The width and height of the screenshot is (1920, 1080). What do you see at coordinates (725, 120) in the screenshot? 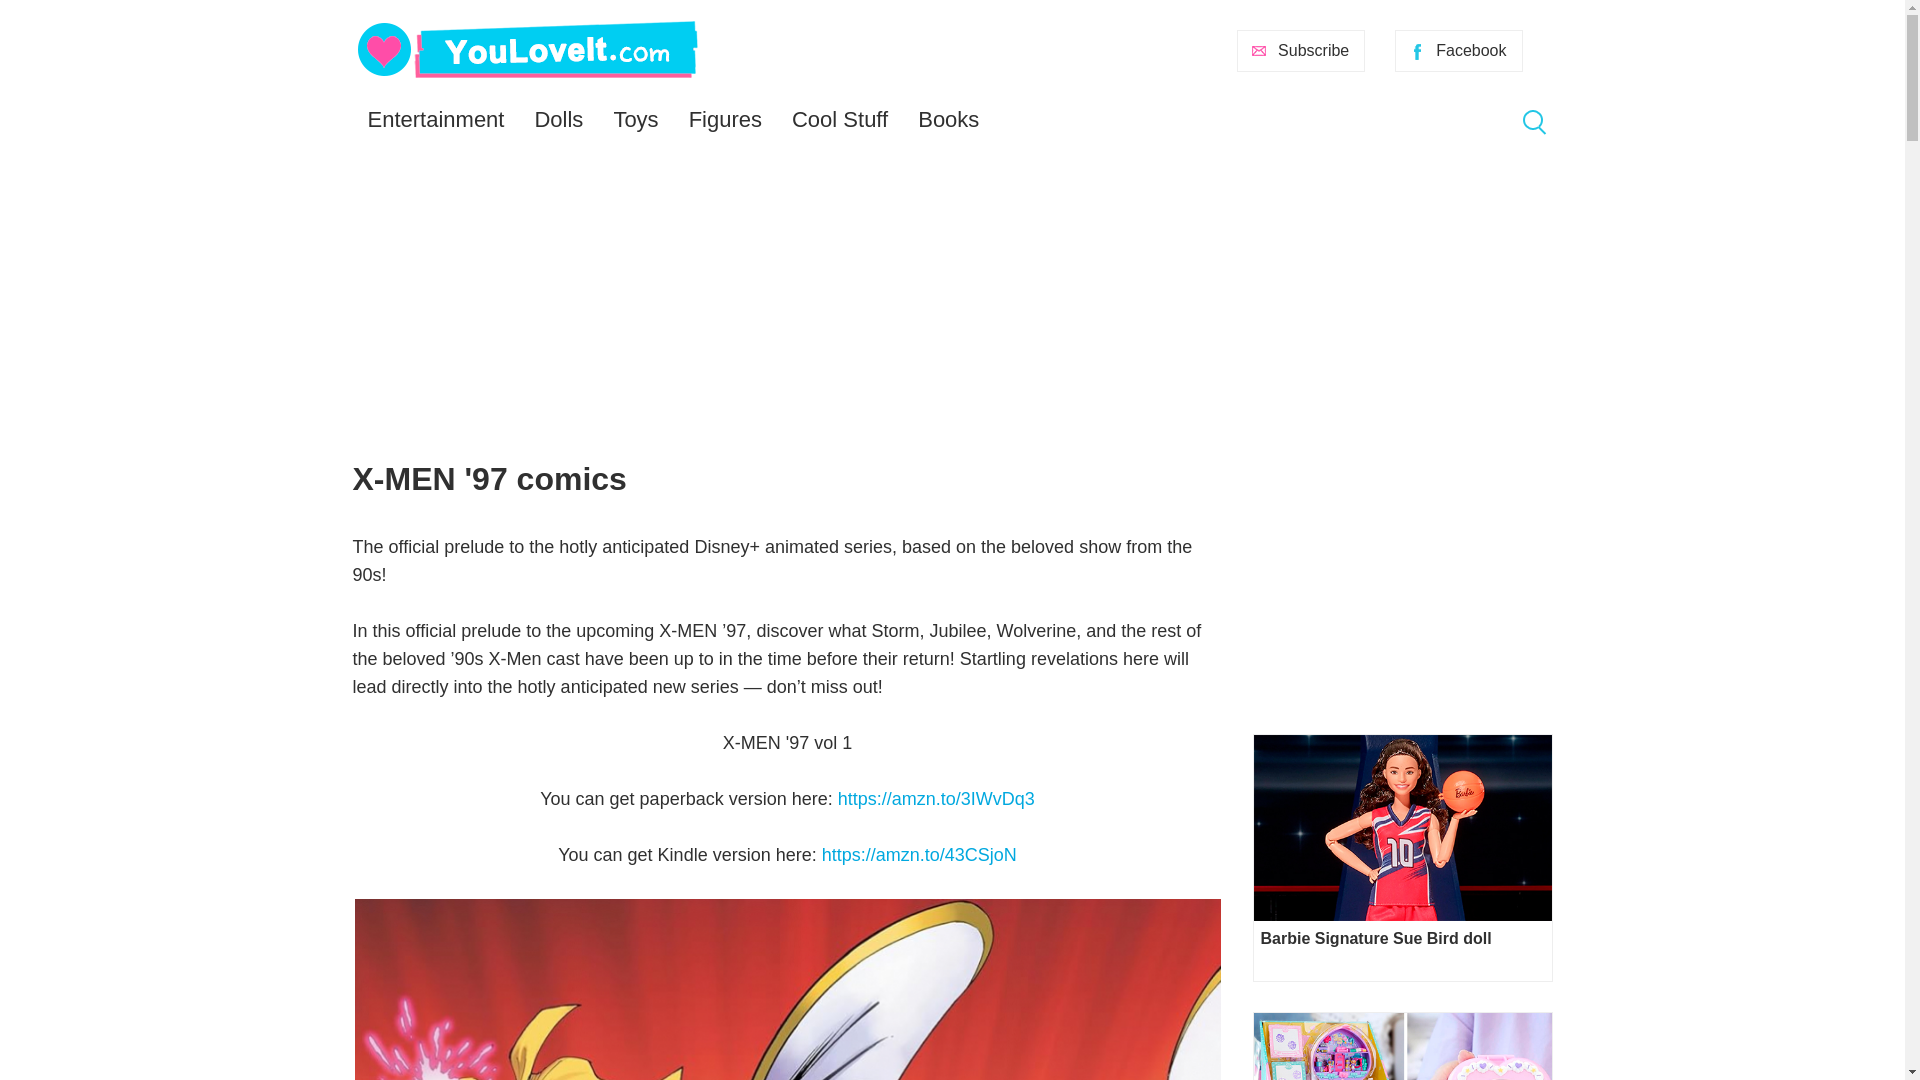
I see `Figures` at bounding box center [725, 120].